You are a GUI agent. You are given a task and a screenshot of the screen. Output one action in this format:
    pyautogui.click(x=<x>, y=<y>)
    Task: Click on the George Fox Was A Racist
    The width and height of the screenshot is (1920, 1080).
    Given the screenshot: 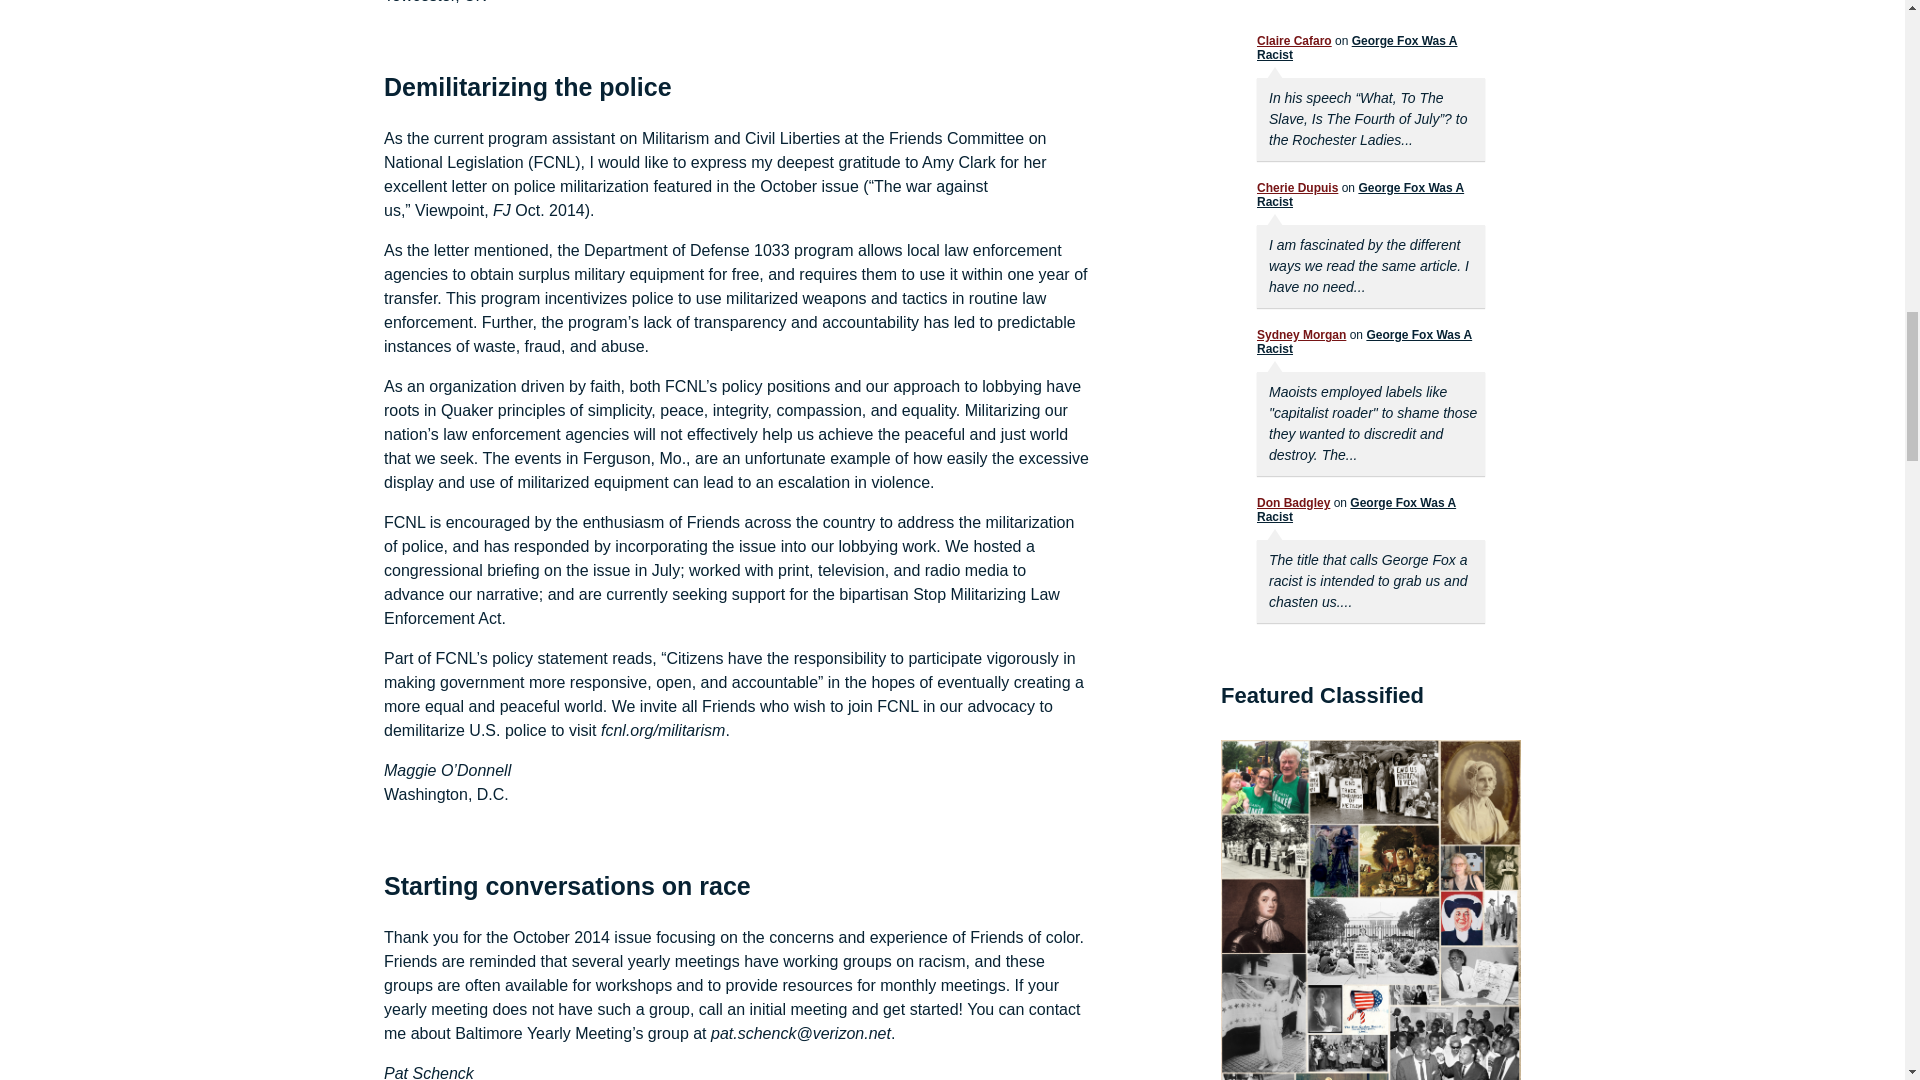 What is the action you would take?
    pyautogui.click(x=1360, y=195)
    